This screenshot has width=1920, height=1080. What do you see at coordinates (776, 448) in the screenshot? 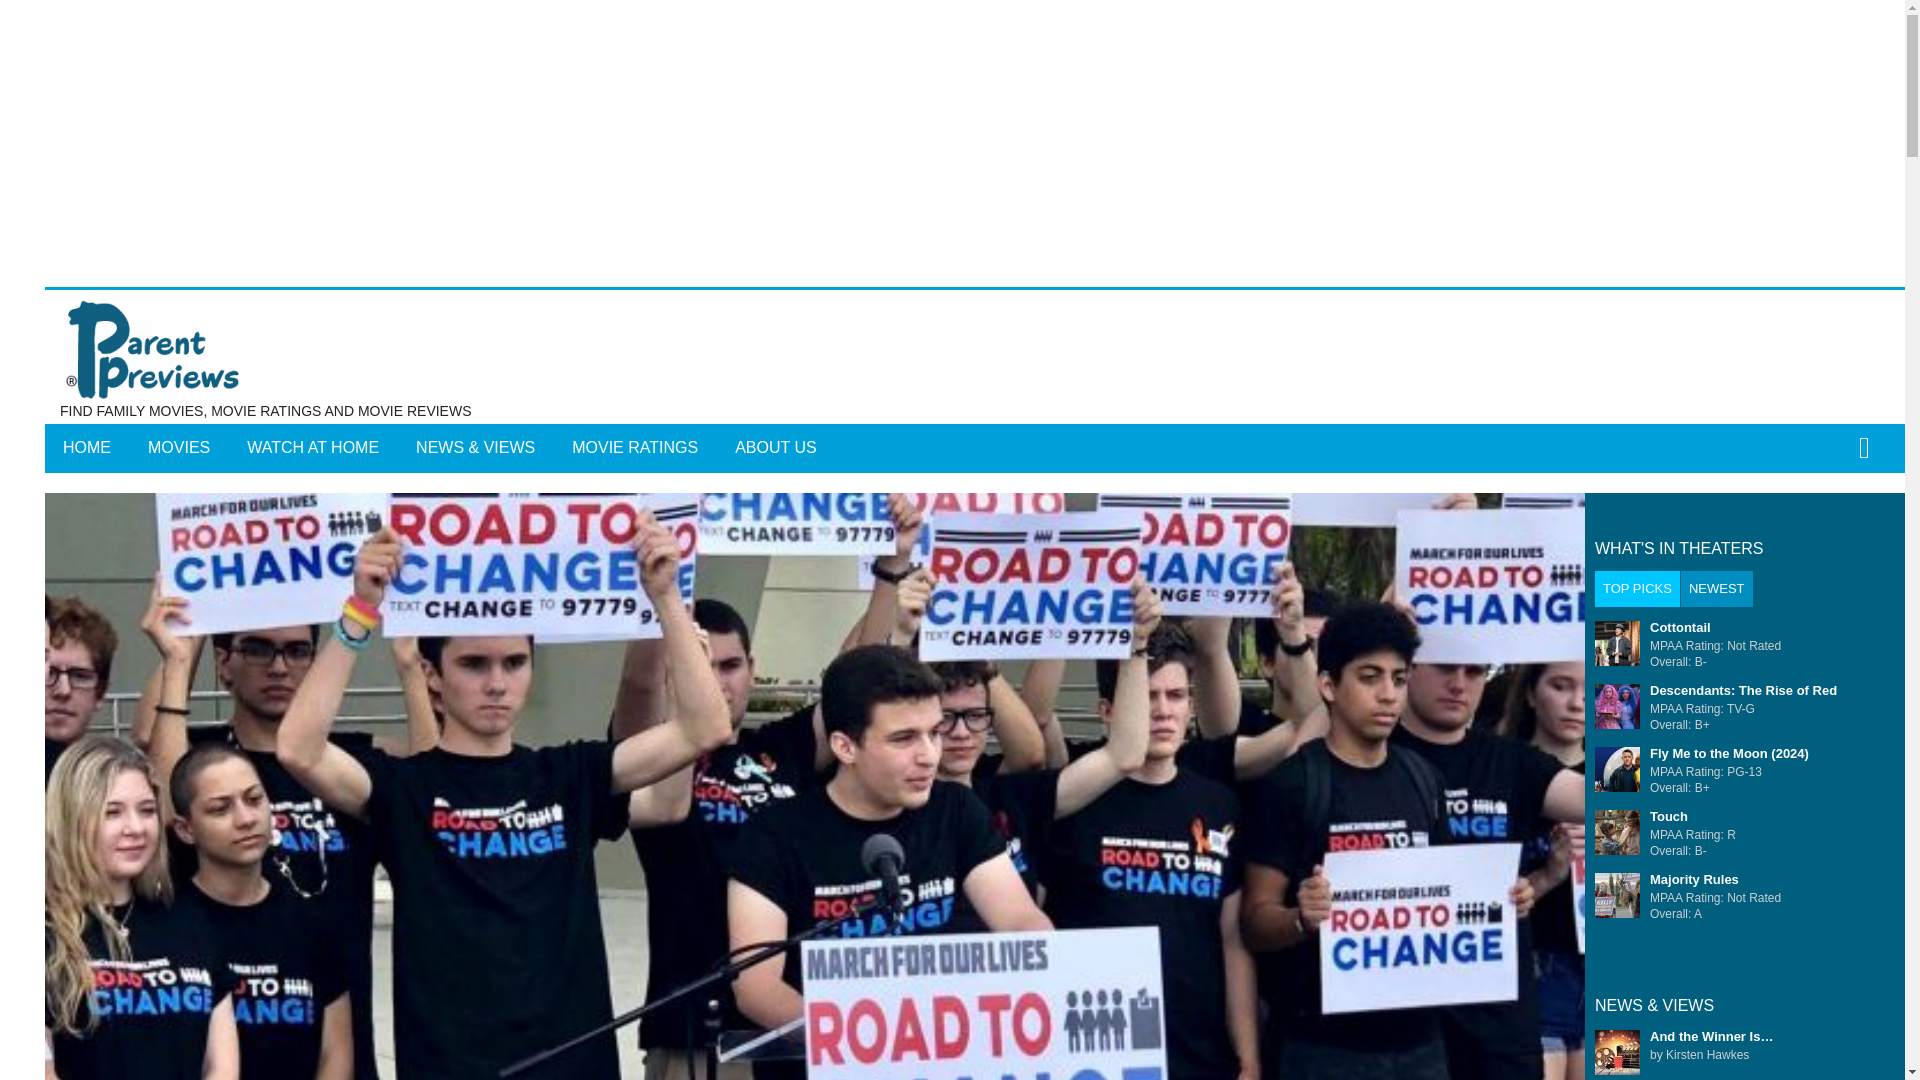
I see `ABOUT US` at bounding box center [776, 448].